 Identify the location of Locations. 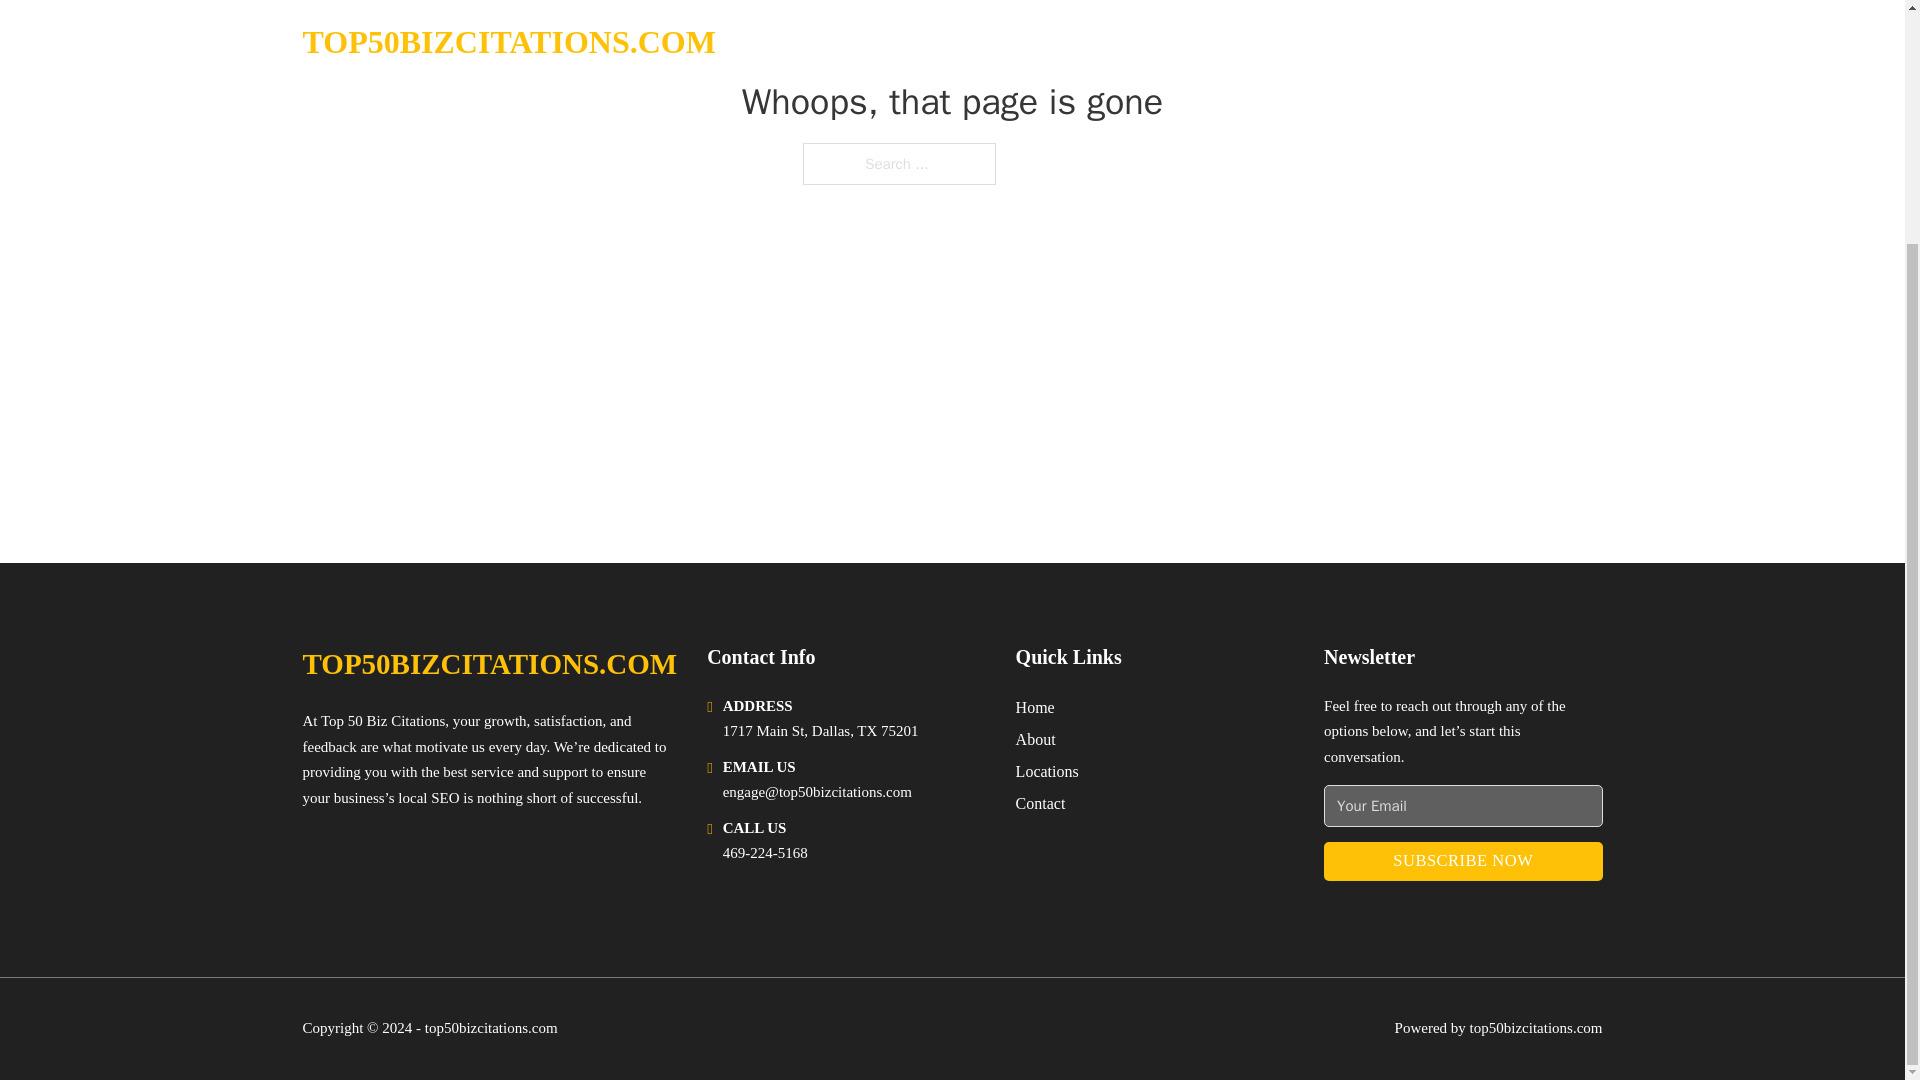
(1047, 772).